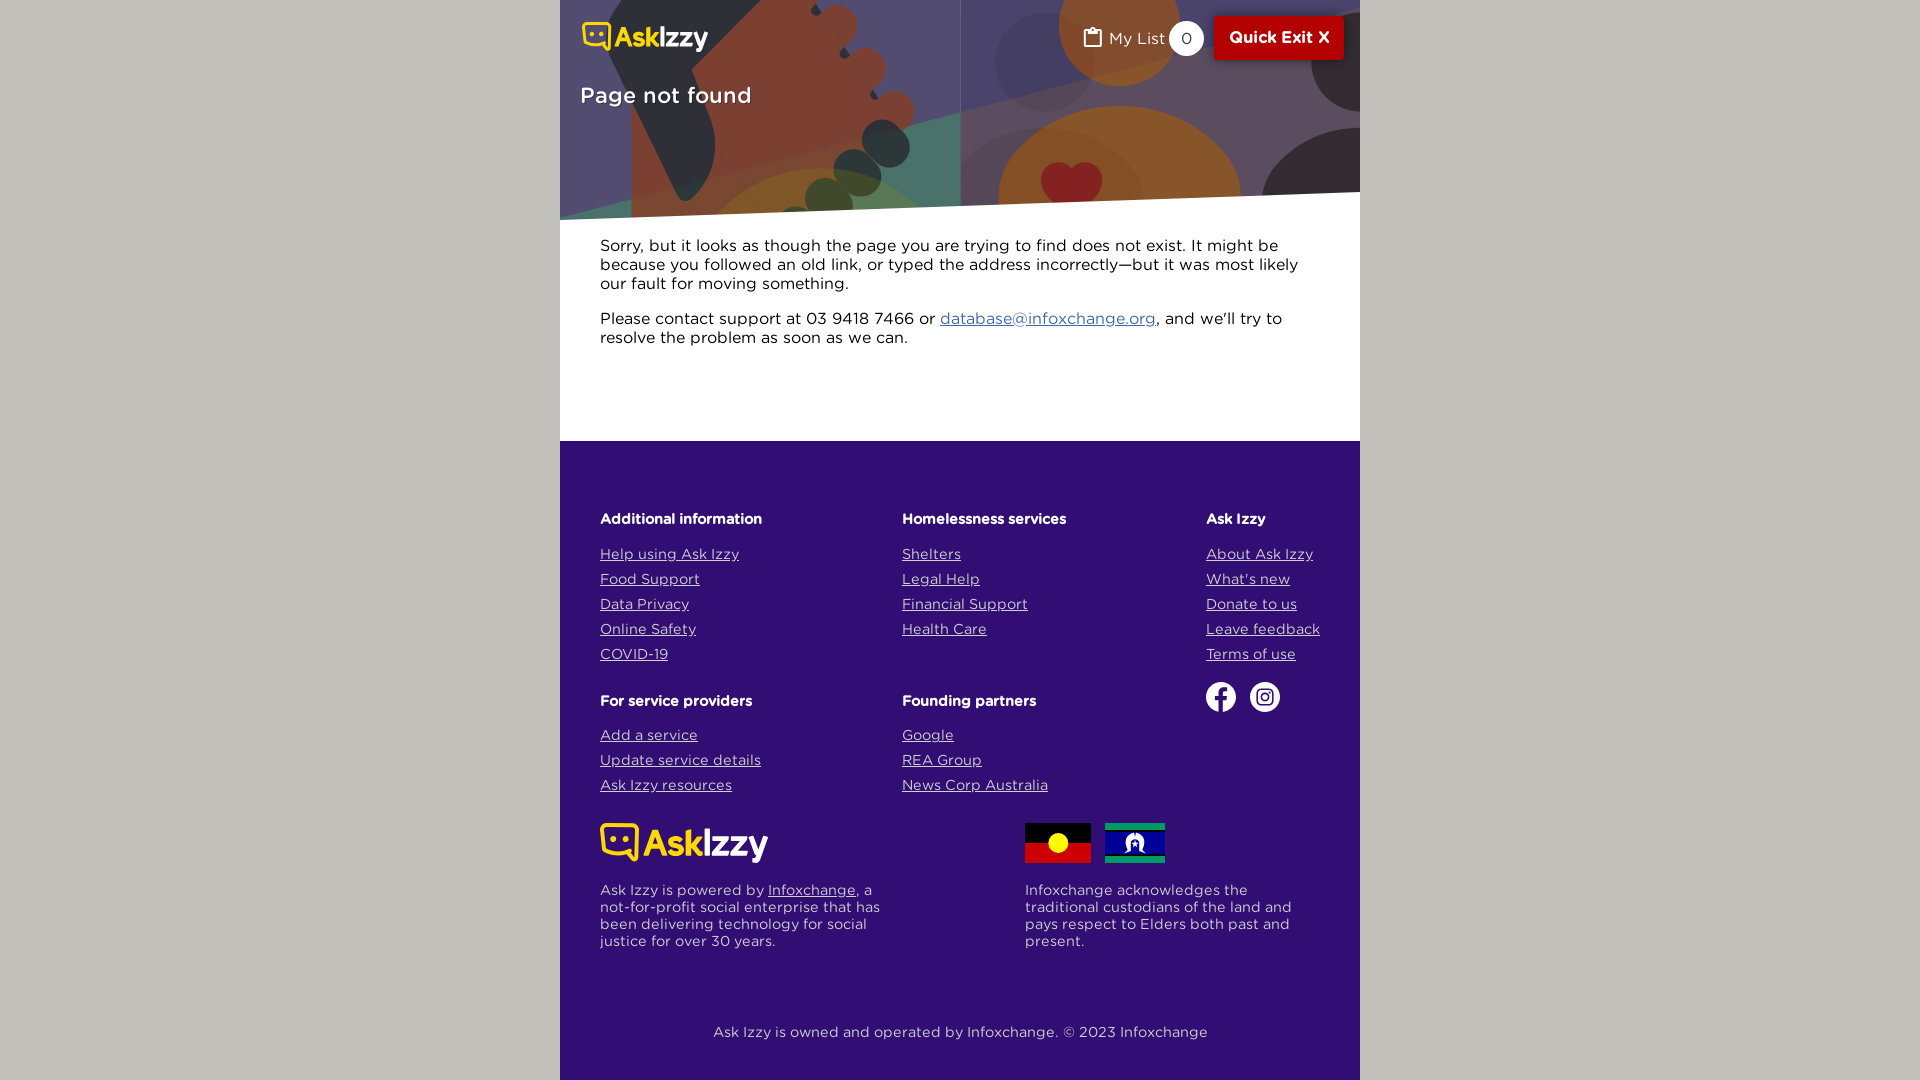 The width and height of the screenshot is (1920, 1080). I want to click on Ask Izzy resources, so click(666, 784).